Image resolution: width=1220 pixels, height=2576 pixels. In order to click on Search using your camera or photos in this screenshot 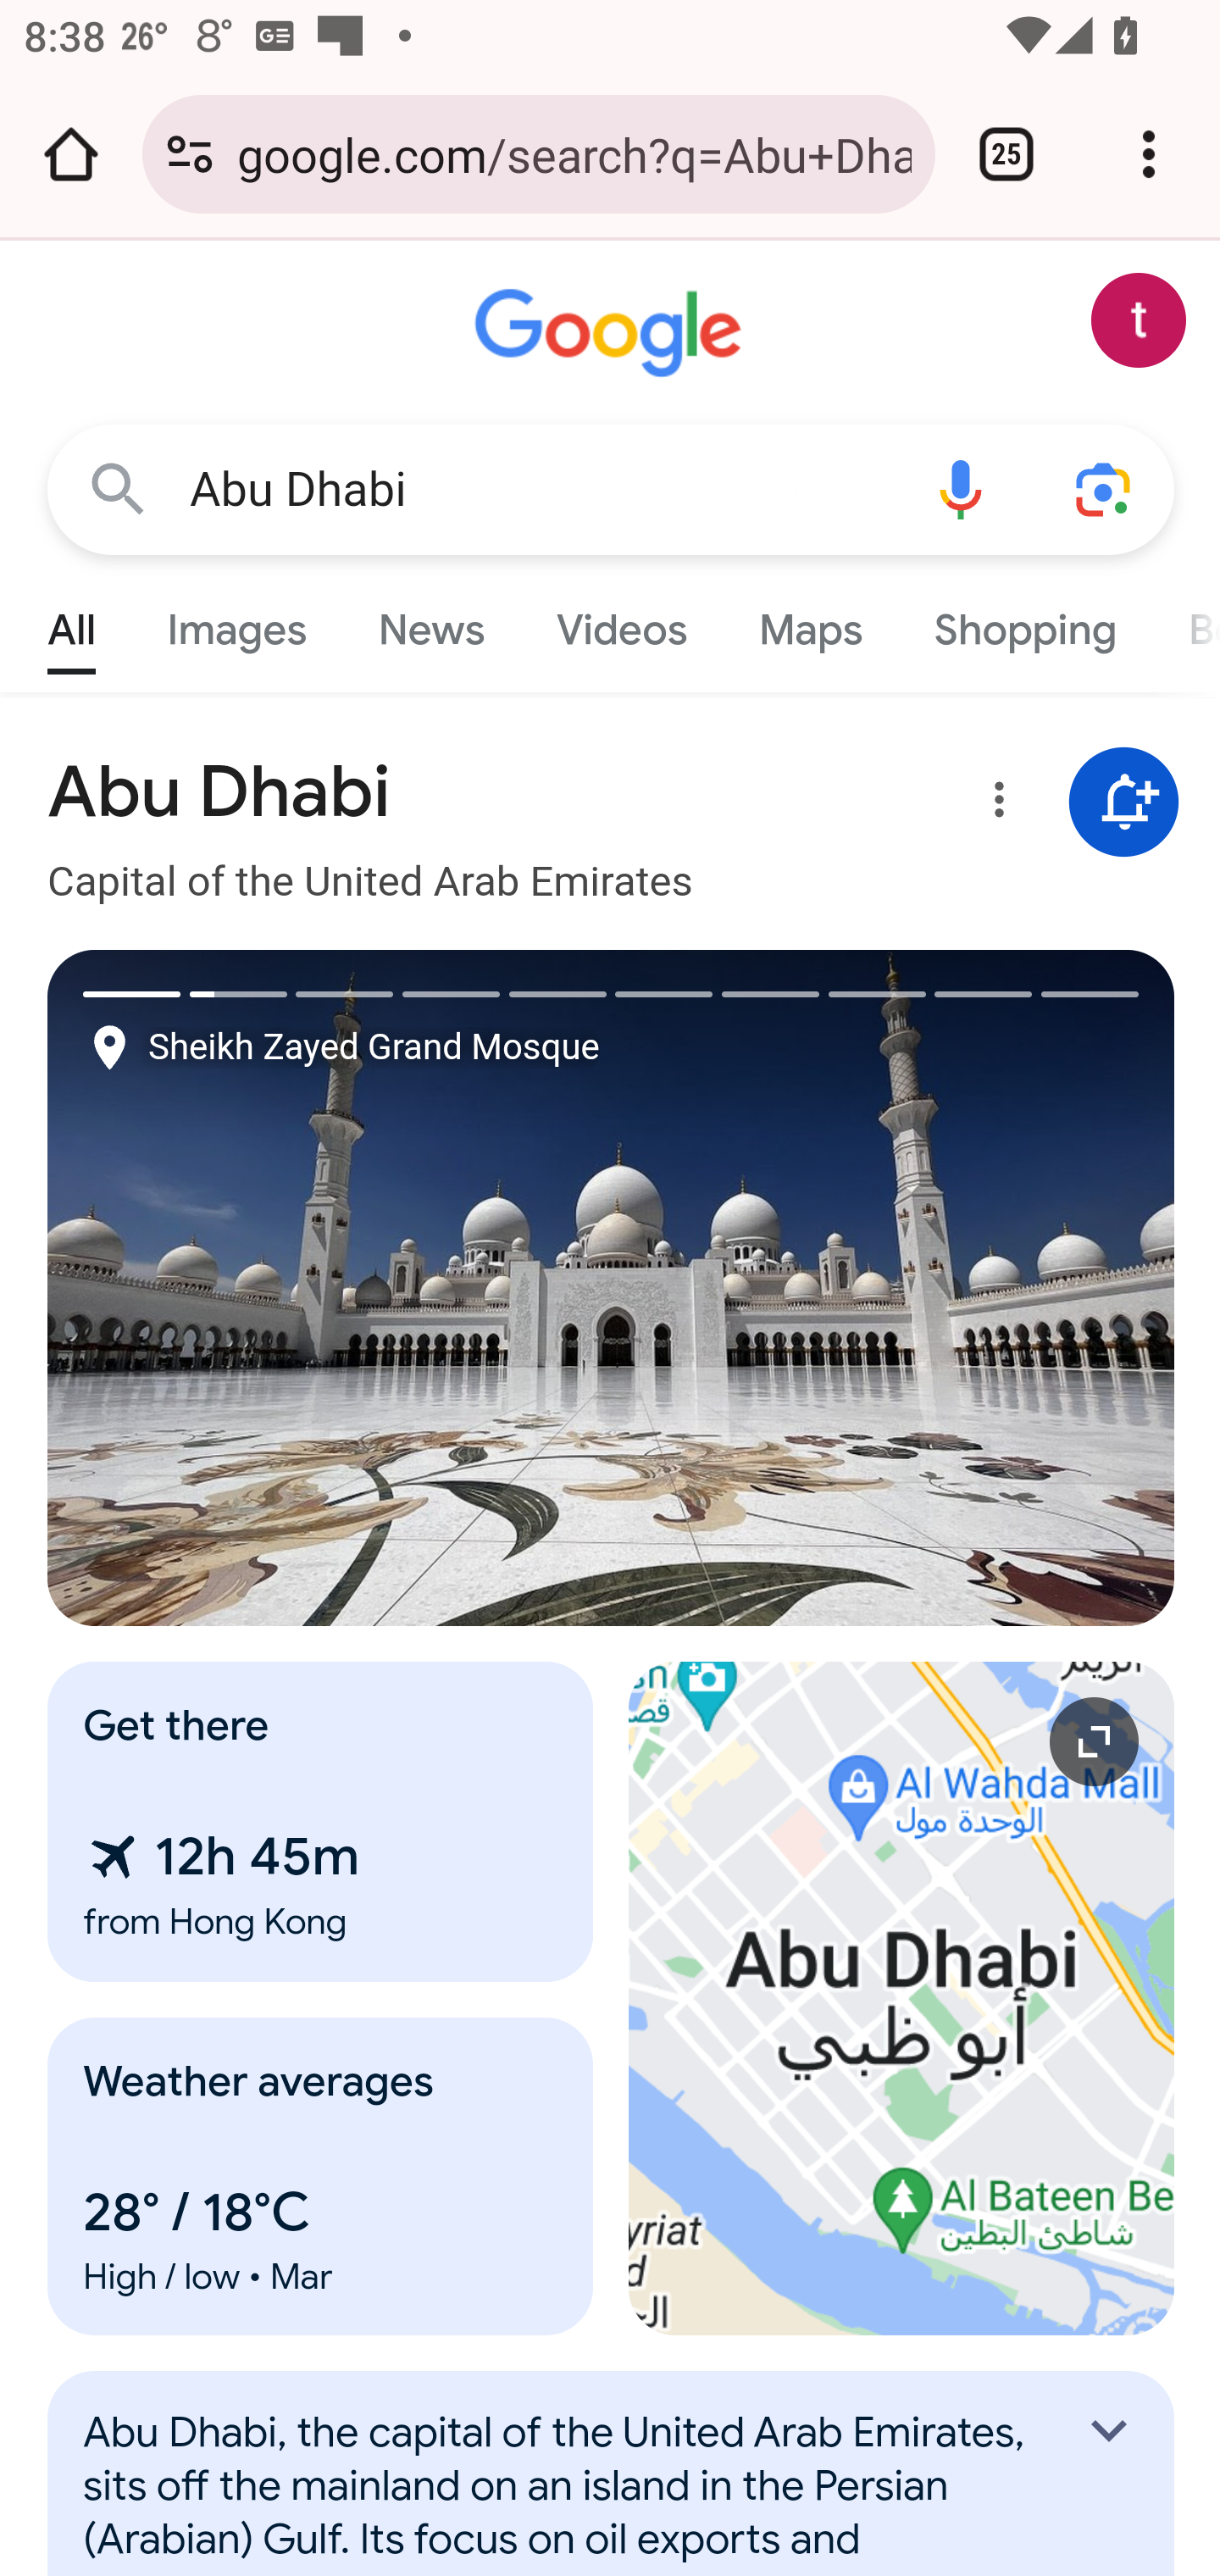, I will do `click(1105, 488)`.